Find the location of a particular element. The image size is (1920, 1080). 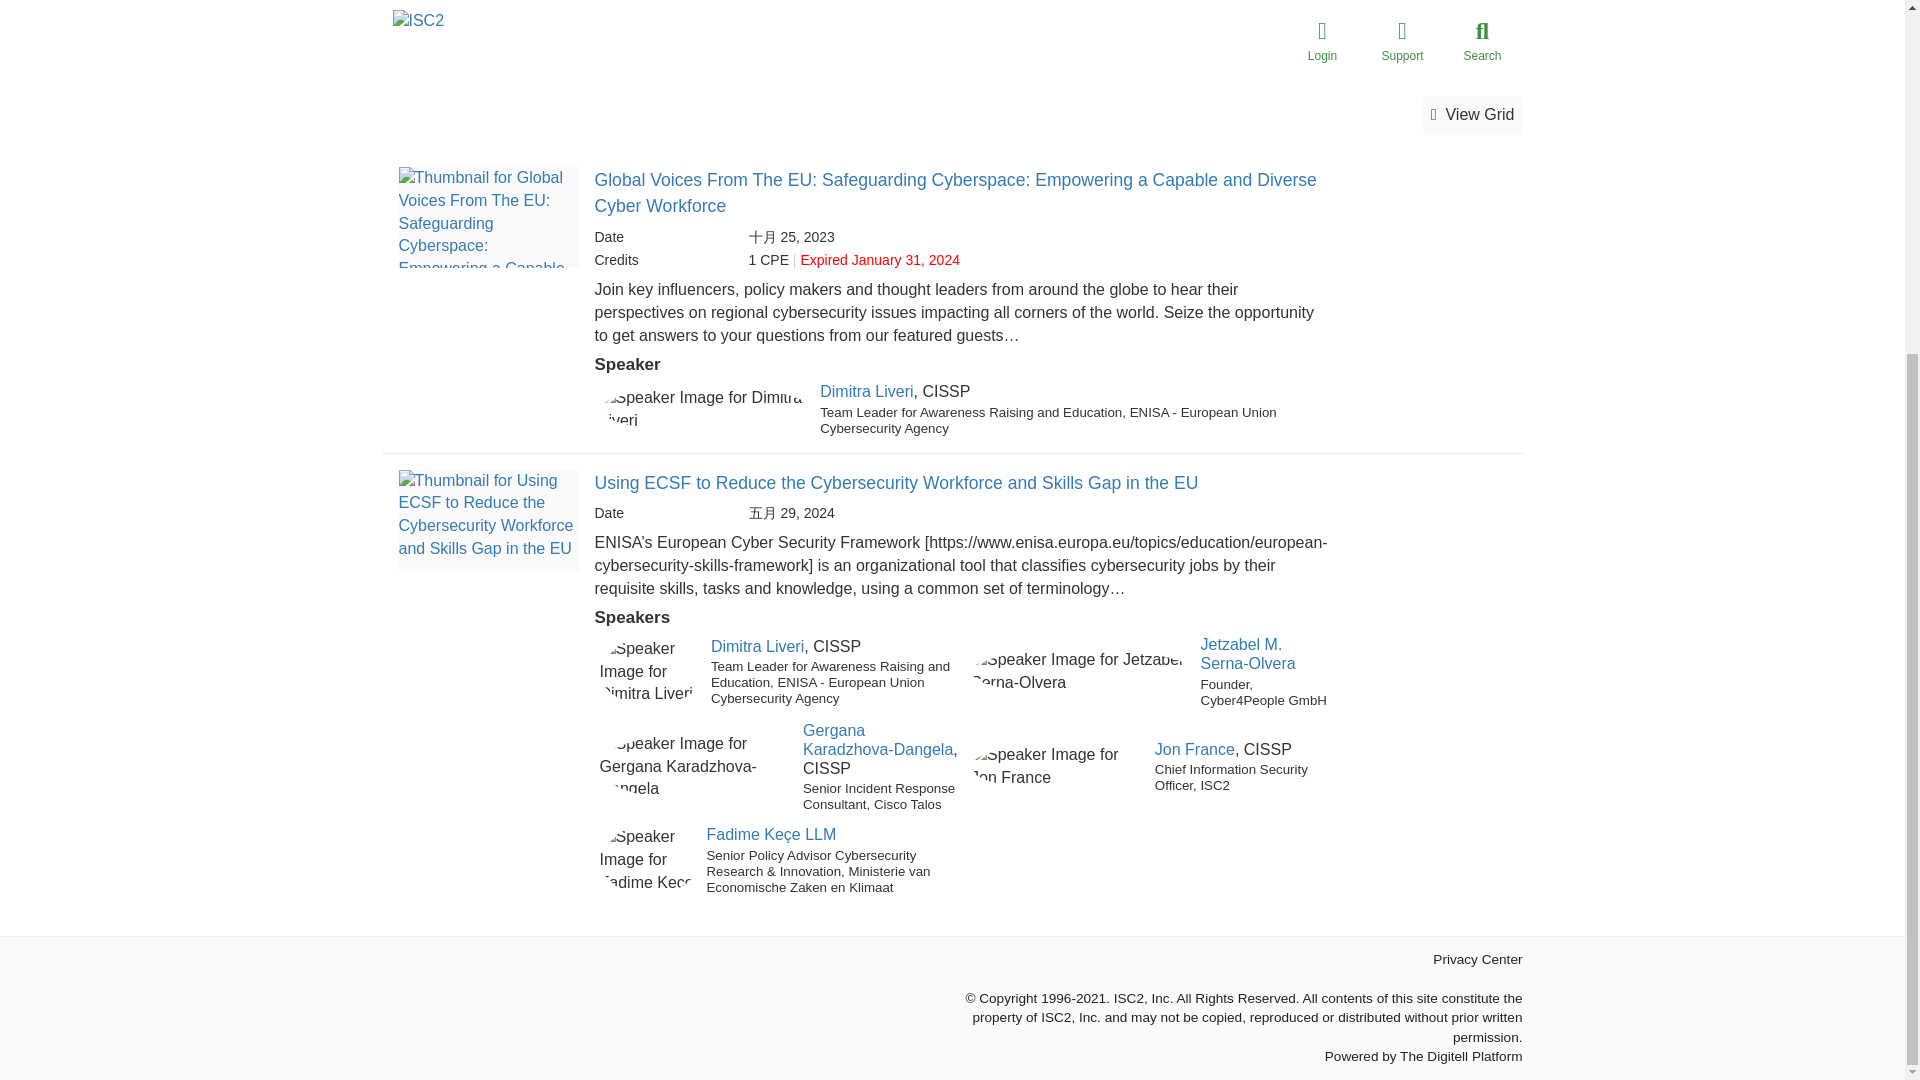

Speaker Image for Gergana Karadzhova-Dangela is located at coordinates (696, 768).